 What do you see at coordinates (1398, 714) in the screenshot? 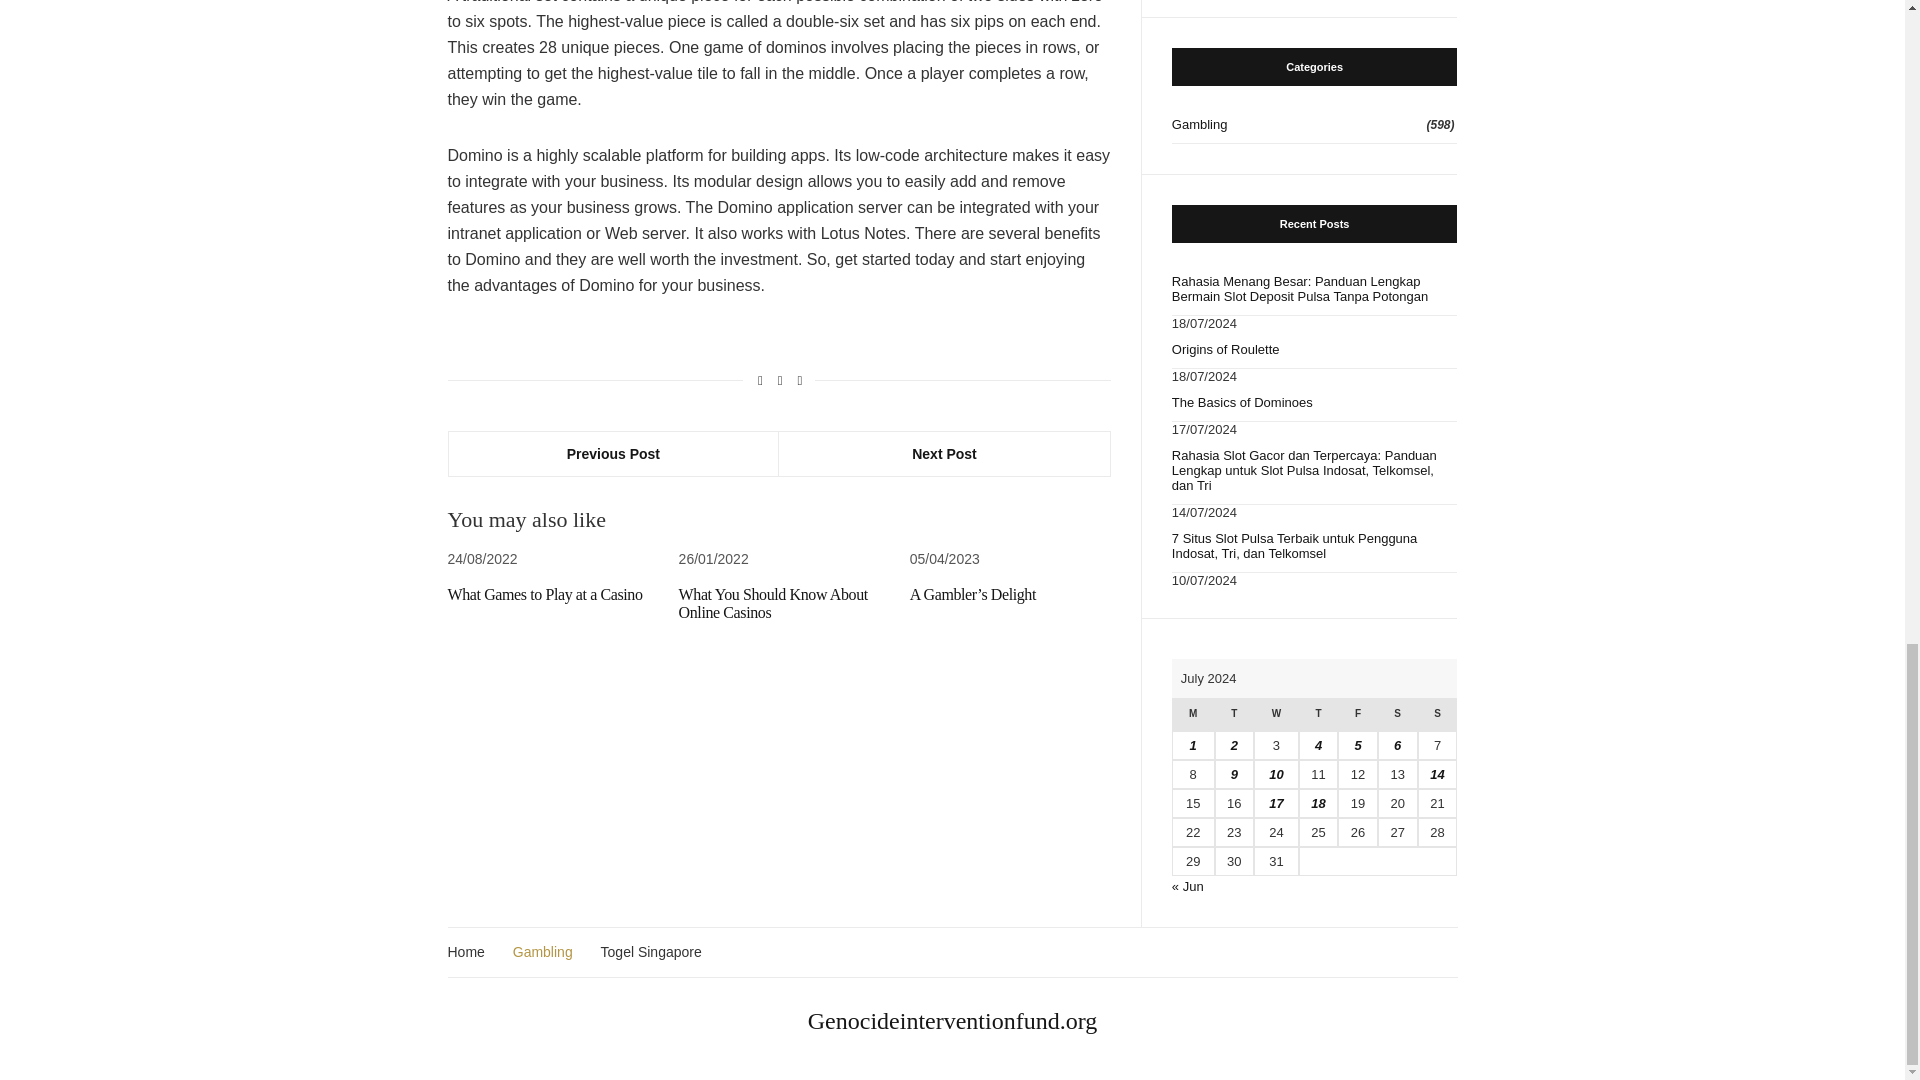
I see `Saturday` at bounding box center [1398, 714].